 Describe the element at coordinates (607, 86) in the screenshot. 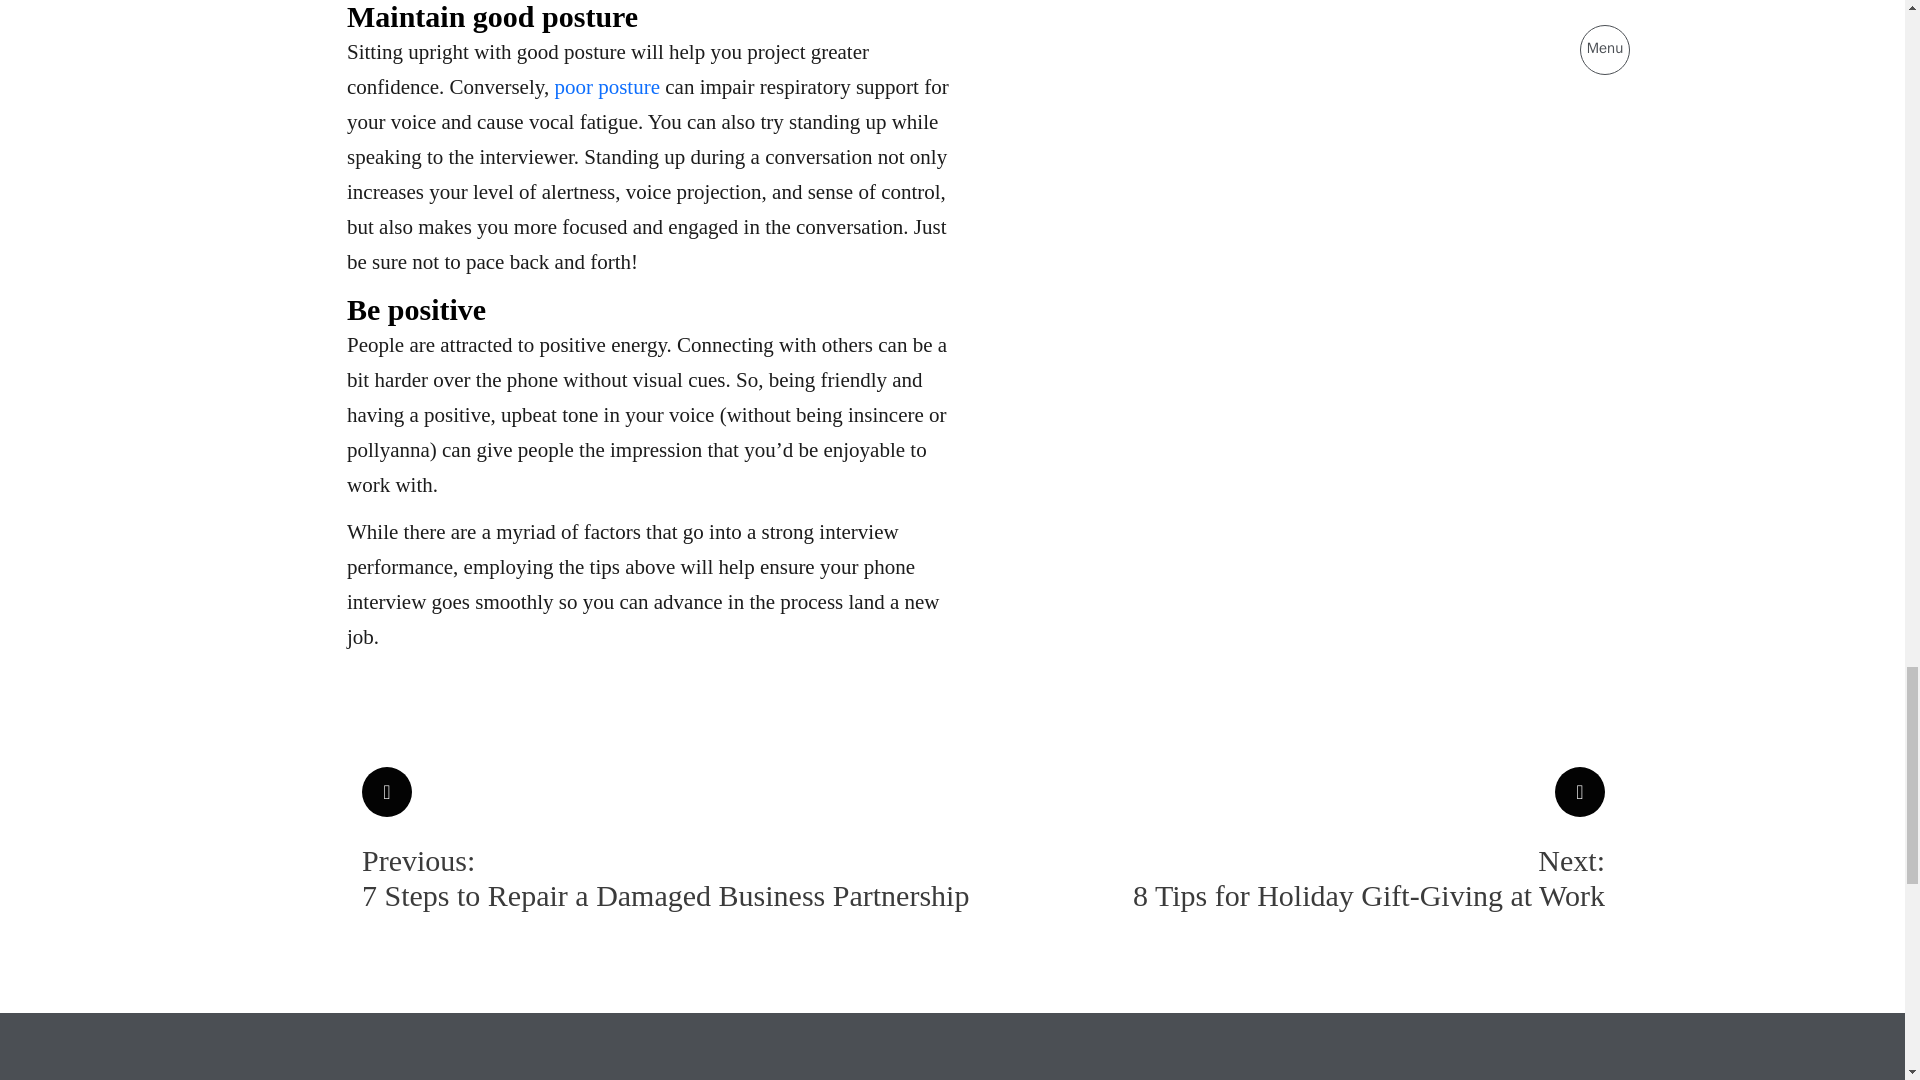

I see `poor posture` at that location.